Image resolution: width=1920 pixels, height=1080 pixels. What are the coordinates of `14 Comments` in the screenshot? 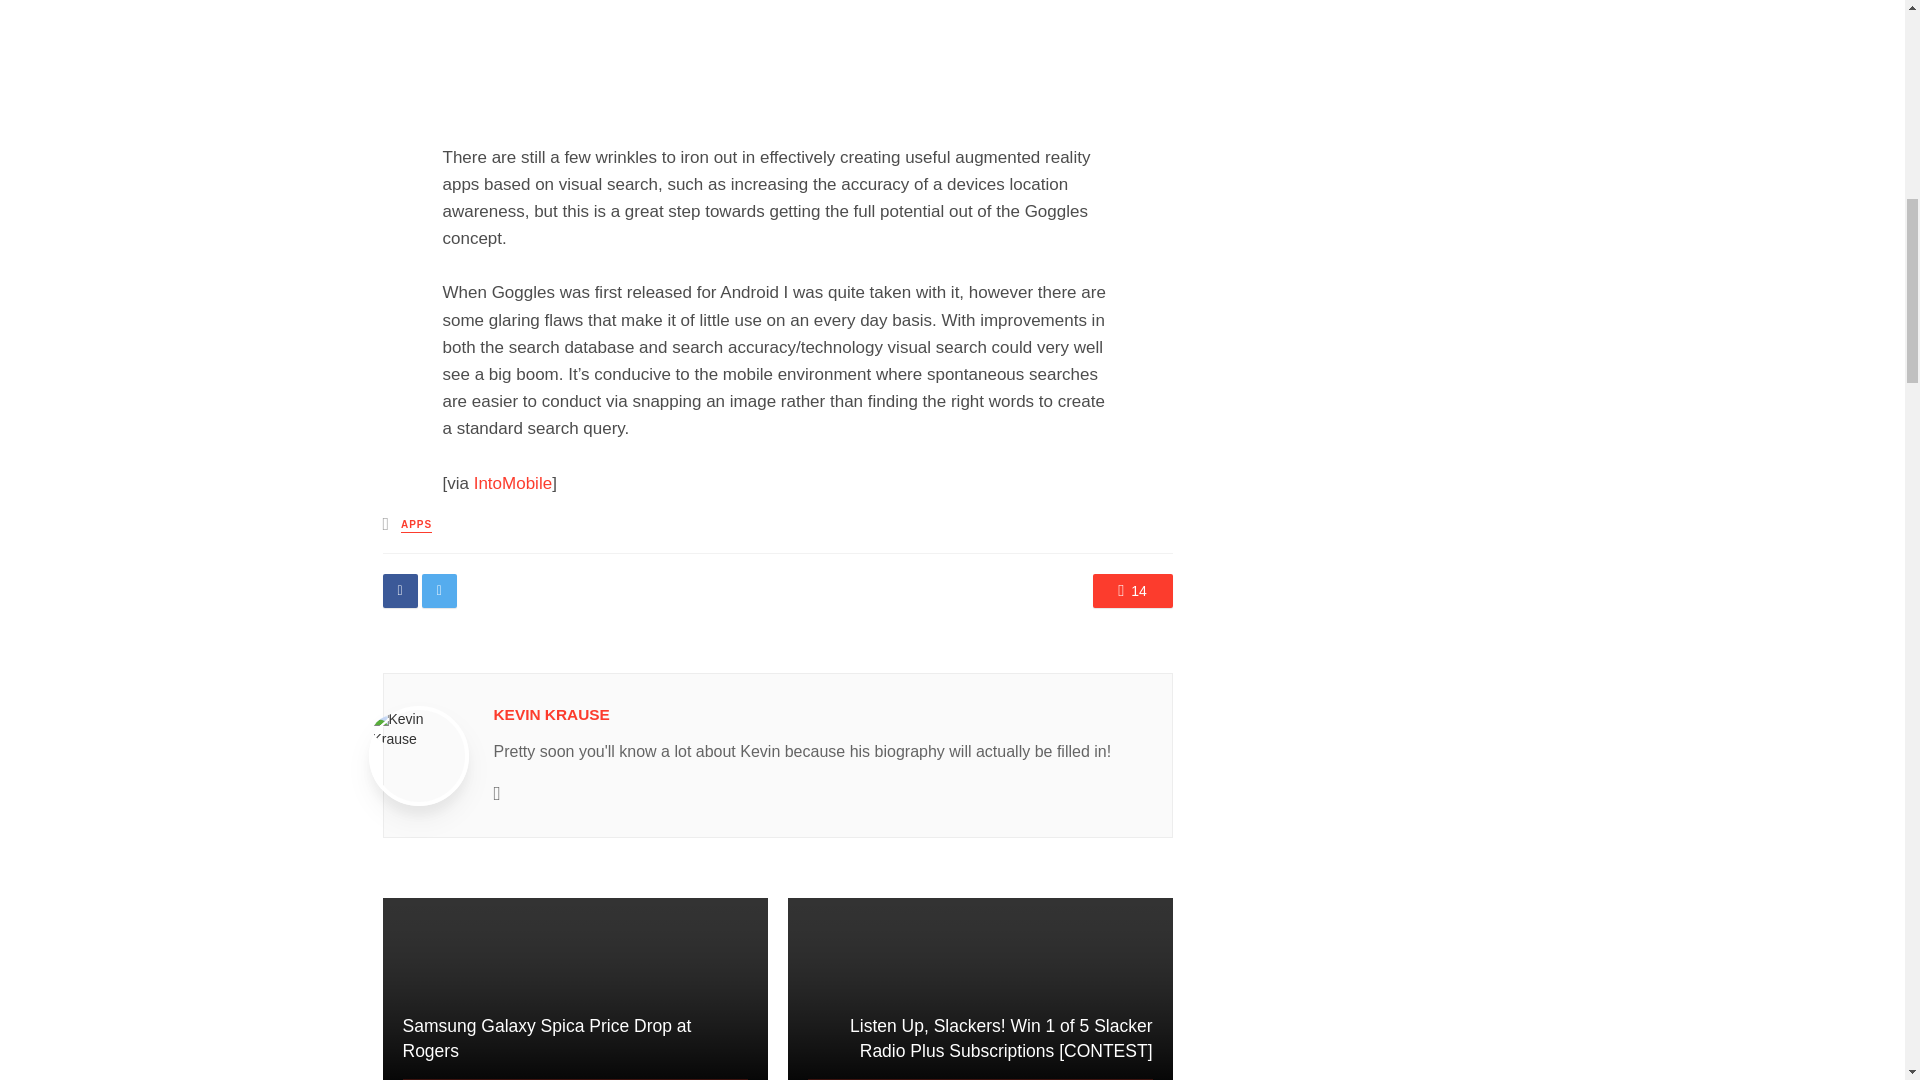 It's located at (1132, 590).